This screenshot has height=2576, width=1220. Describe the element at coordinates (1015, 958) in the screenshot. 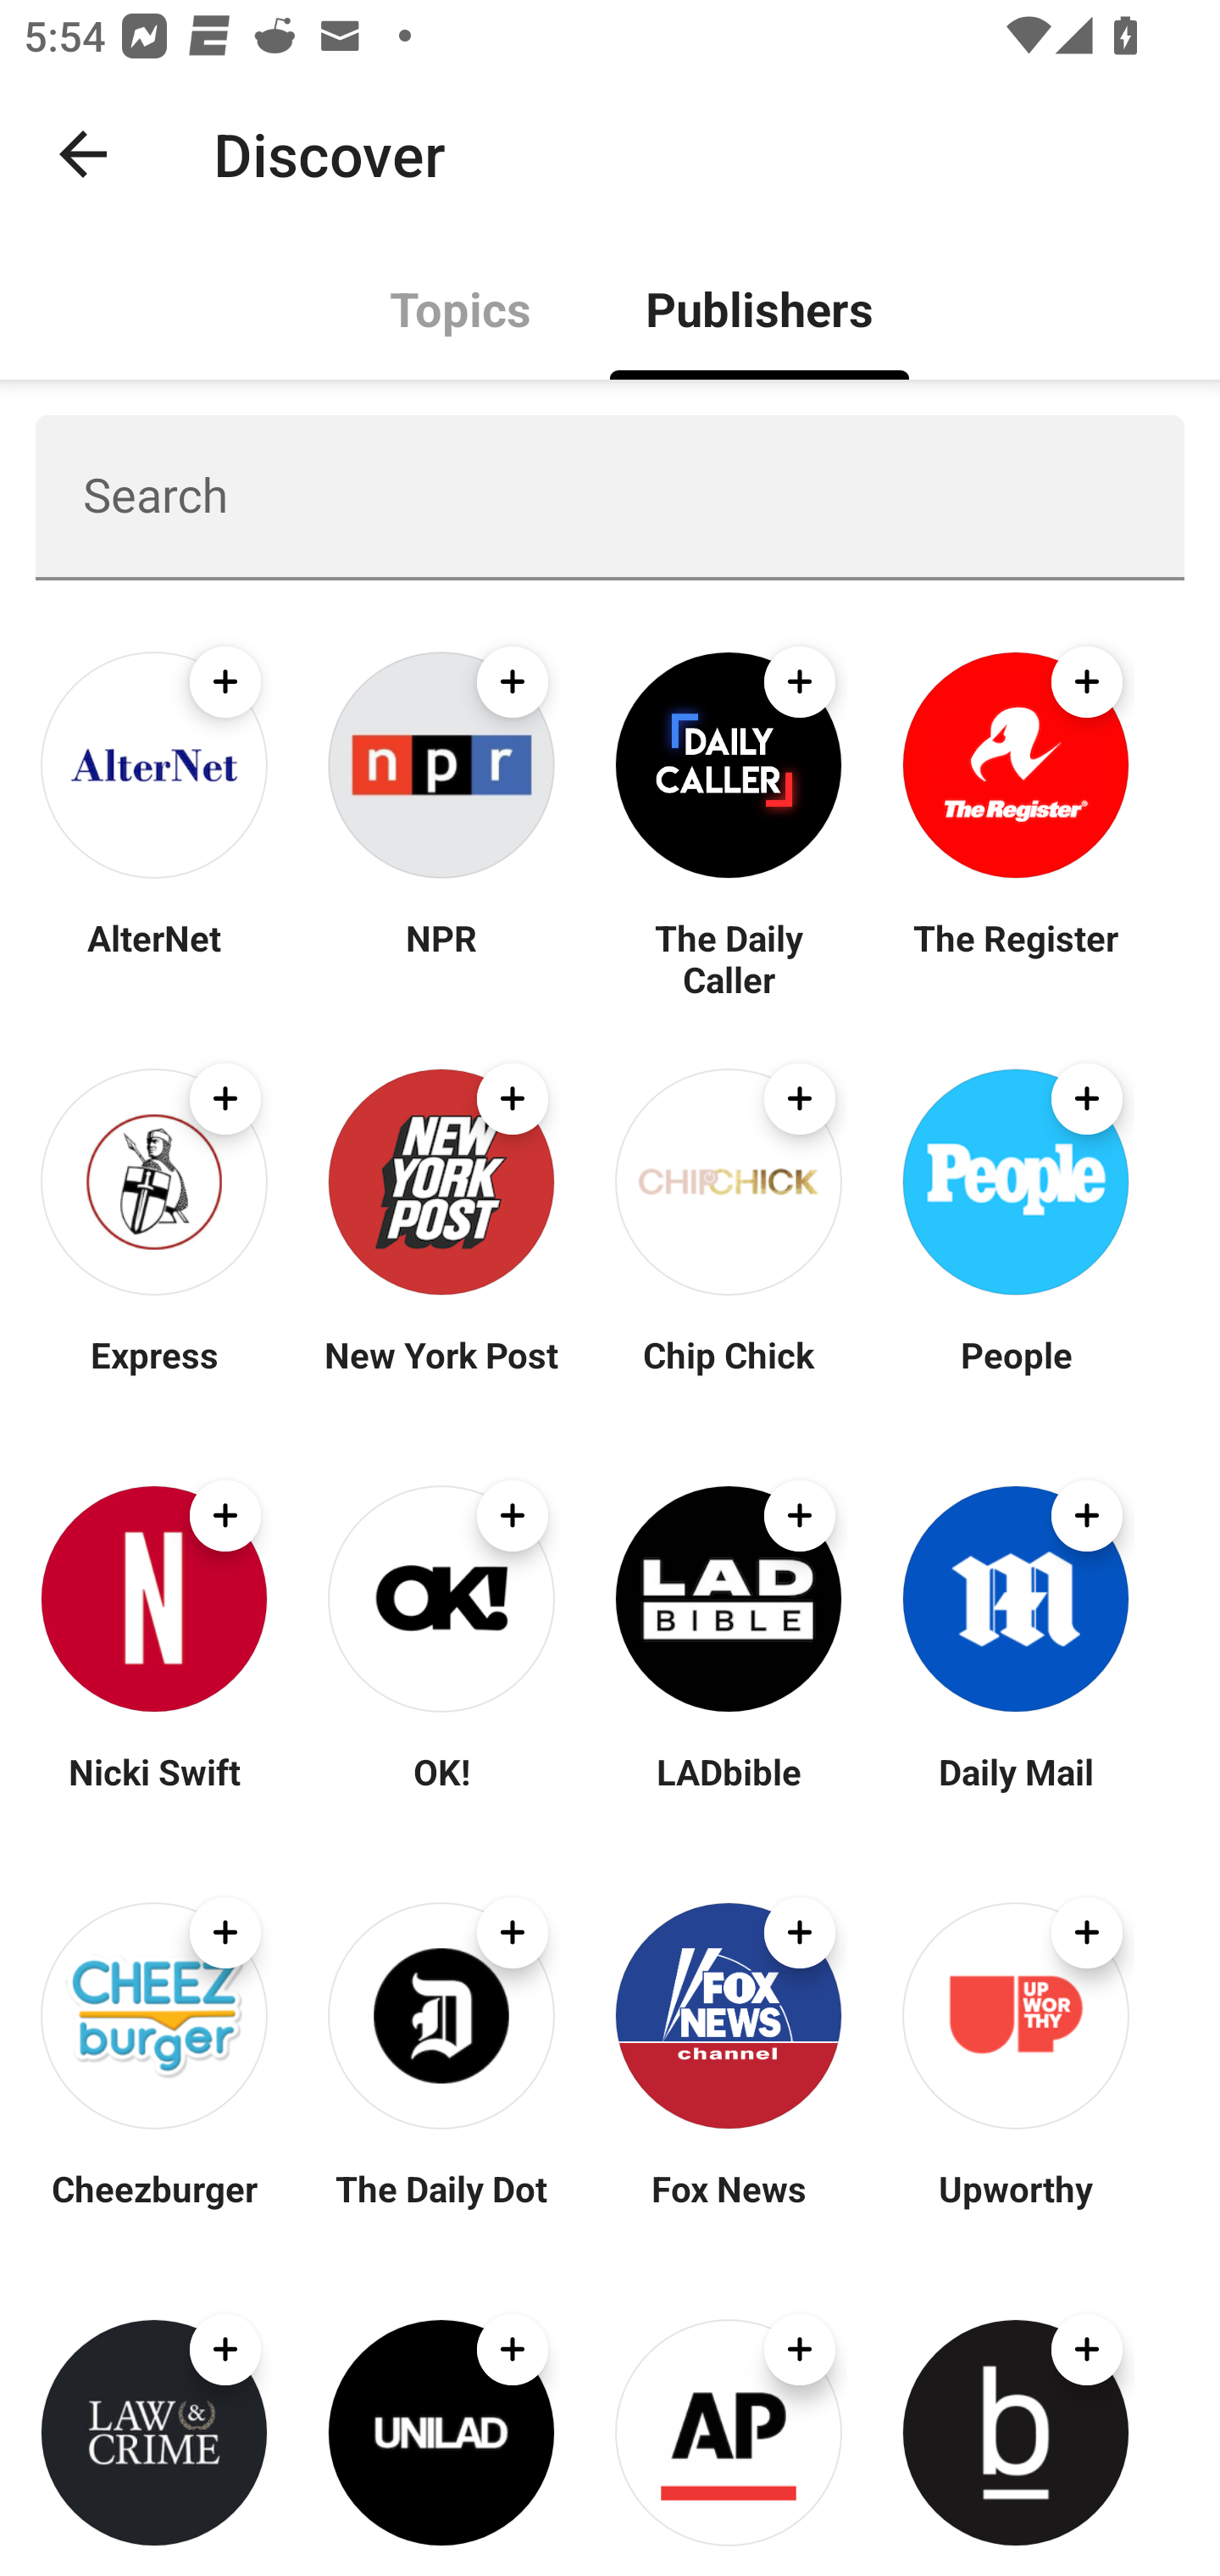

I see `The Register` at that location.